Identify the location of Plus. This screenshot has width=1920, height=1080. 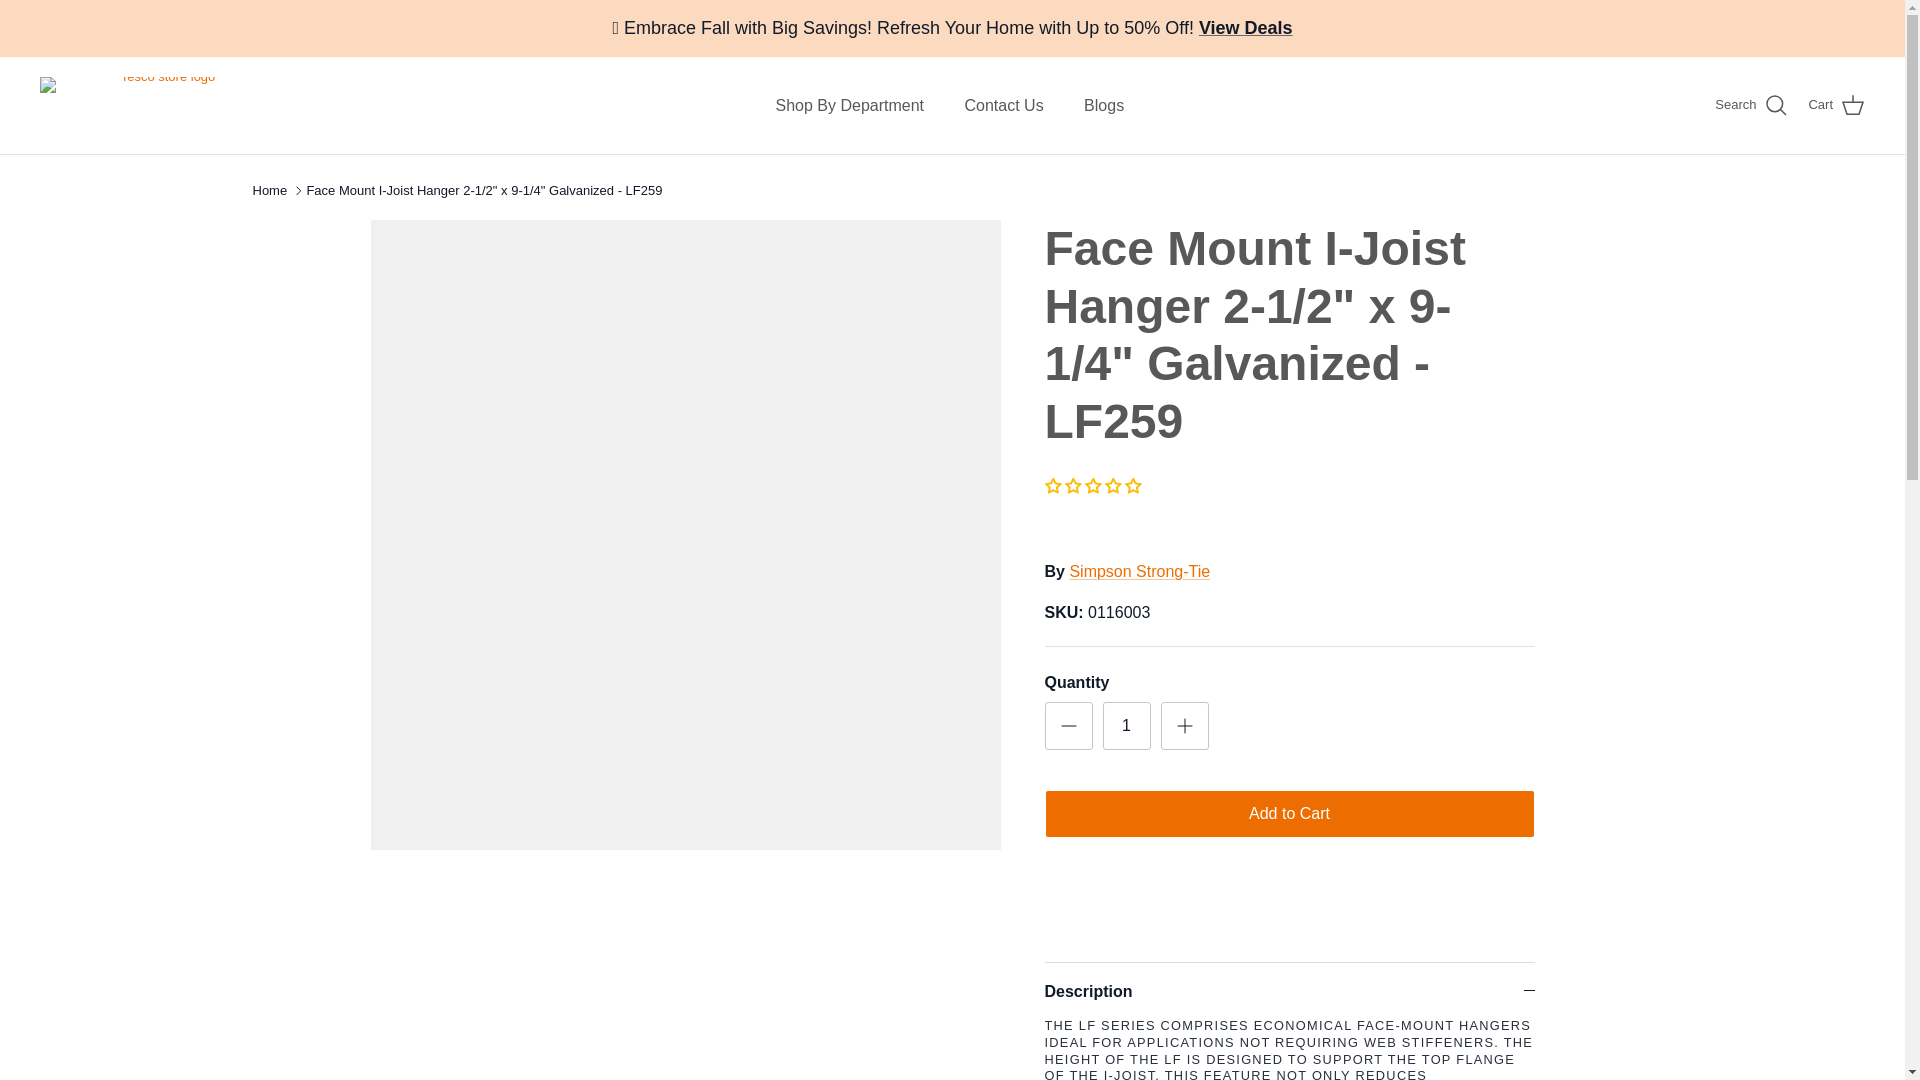
(1184, 725).